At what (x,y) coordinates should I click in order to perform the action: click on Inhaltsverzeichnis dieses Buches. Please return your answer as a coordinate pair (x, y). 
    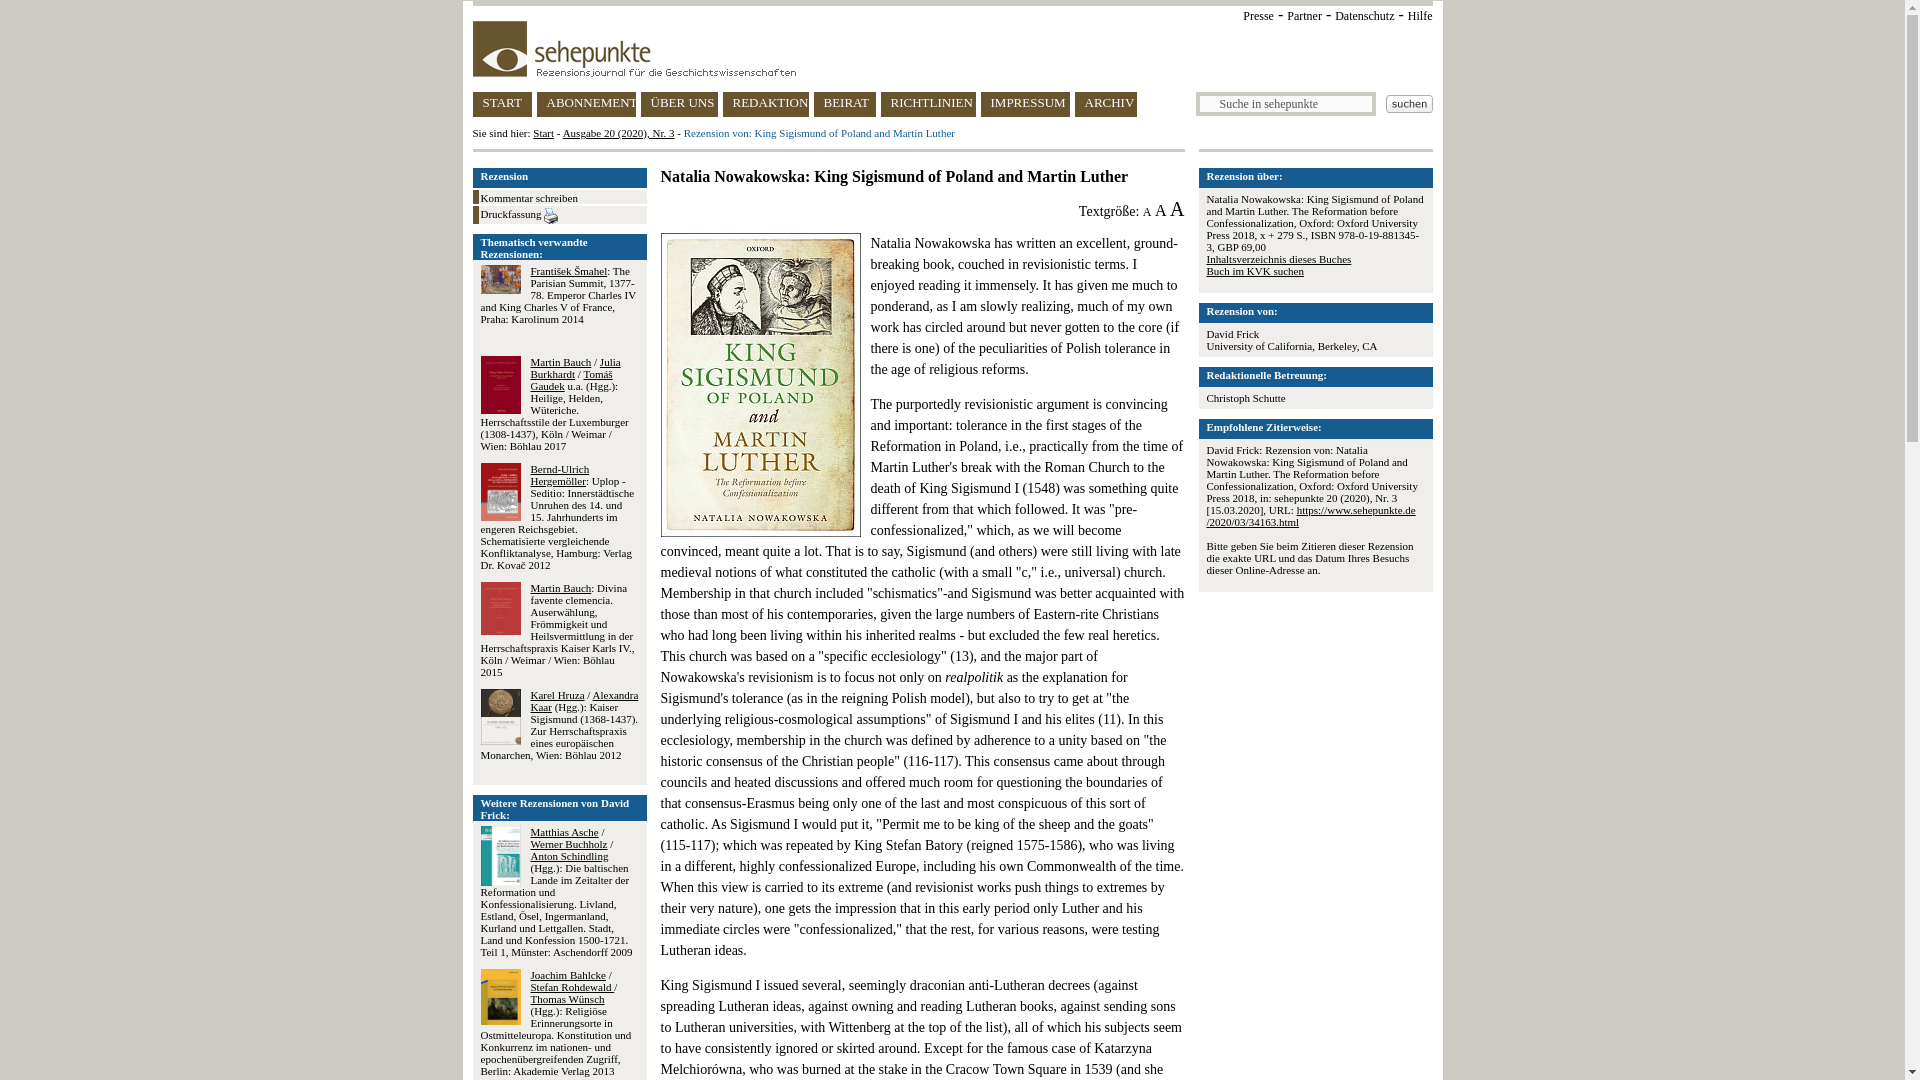
    Looking at the image, I should click on (1278, 258).